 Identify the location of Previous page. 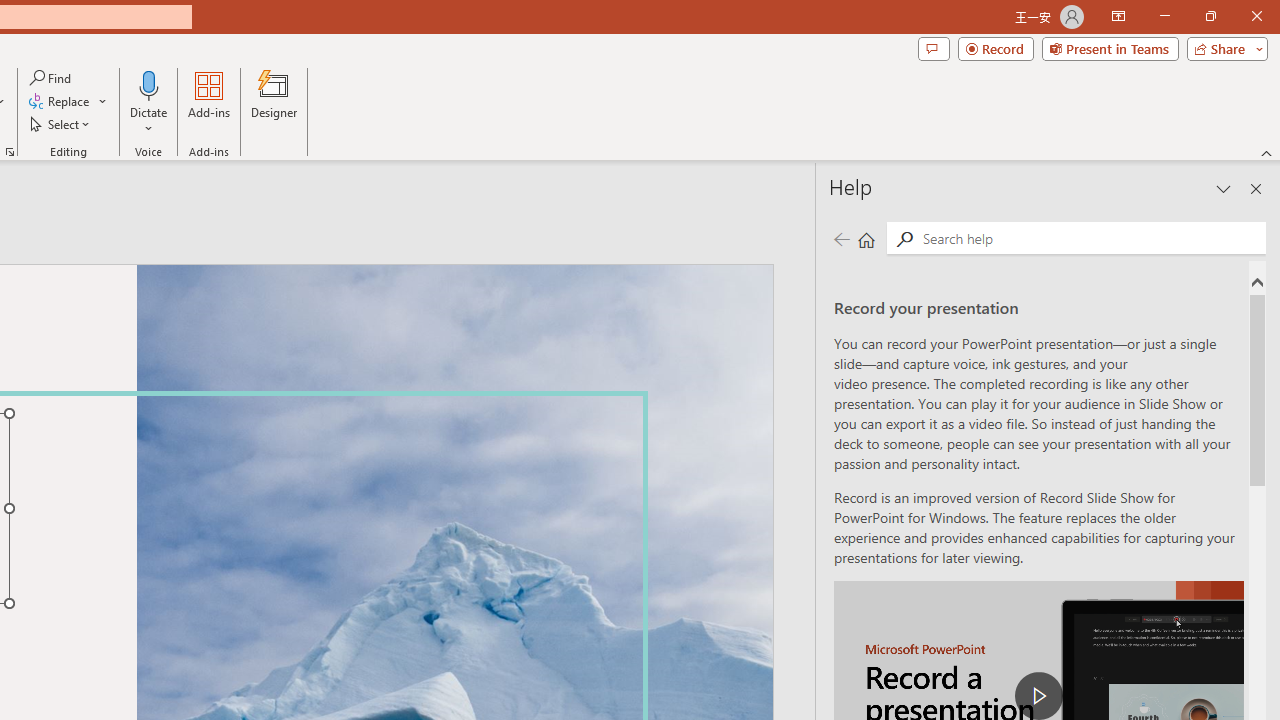
(841, 238).